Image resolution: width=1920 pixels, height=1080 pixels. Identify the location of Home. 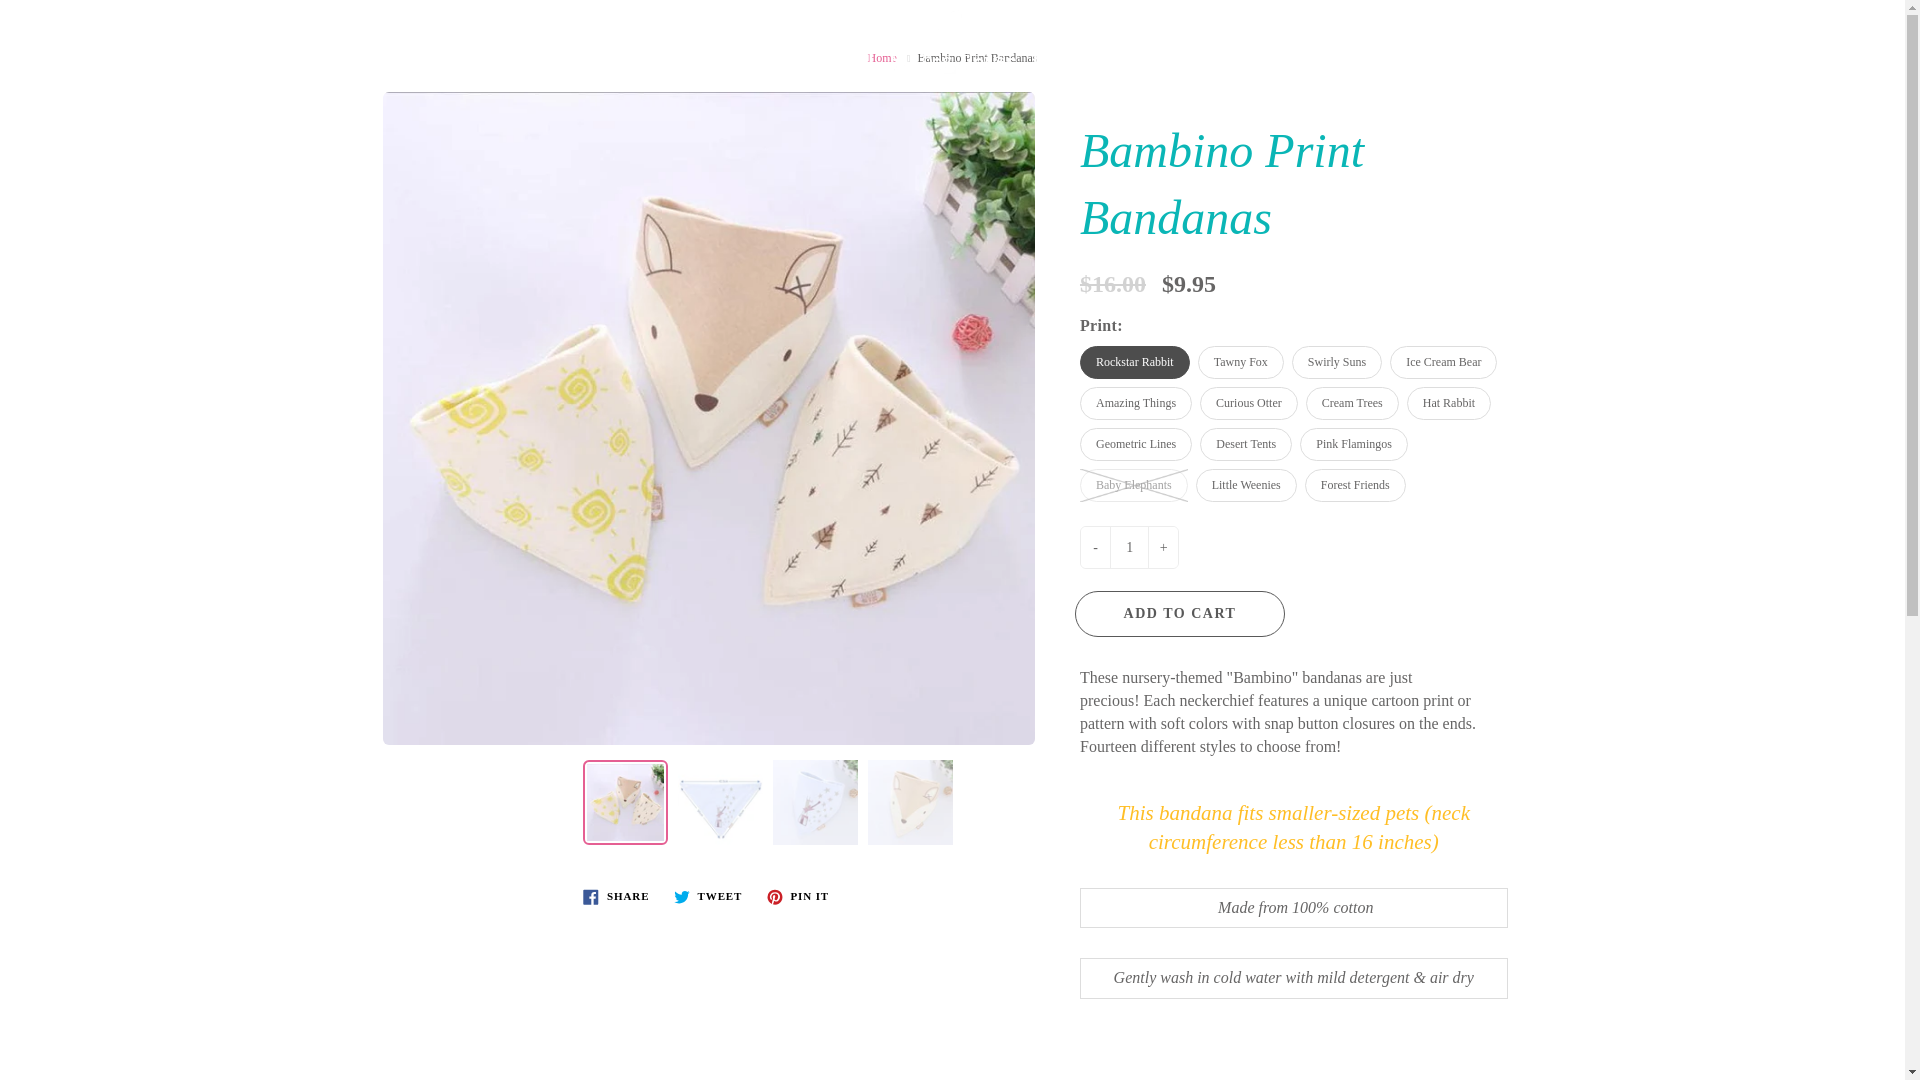
(882, 57).